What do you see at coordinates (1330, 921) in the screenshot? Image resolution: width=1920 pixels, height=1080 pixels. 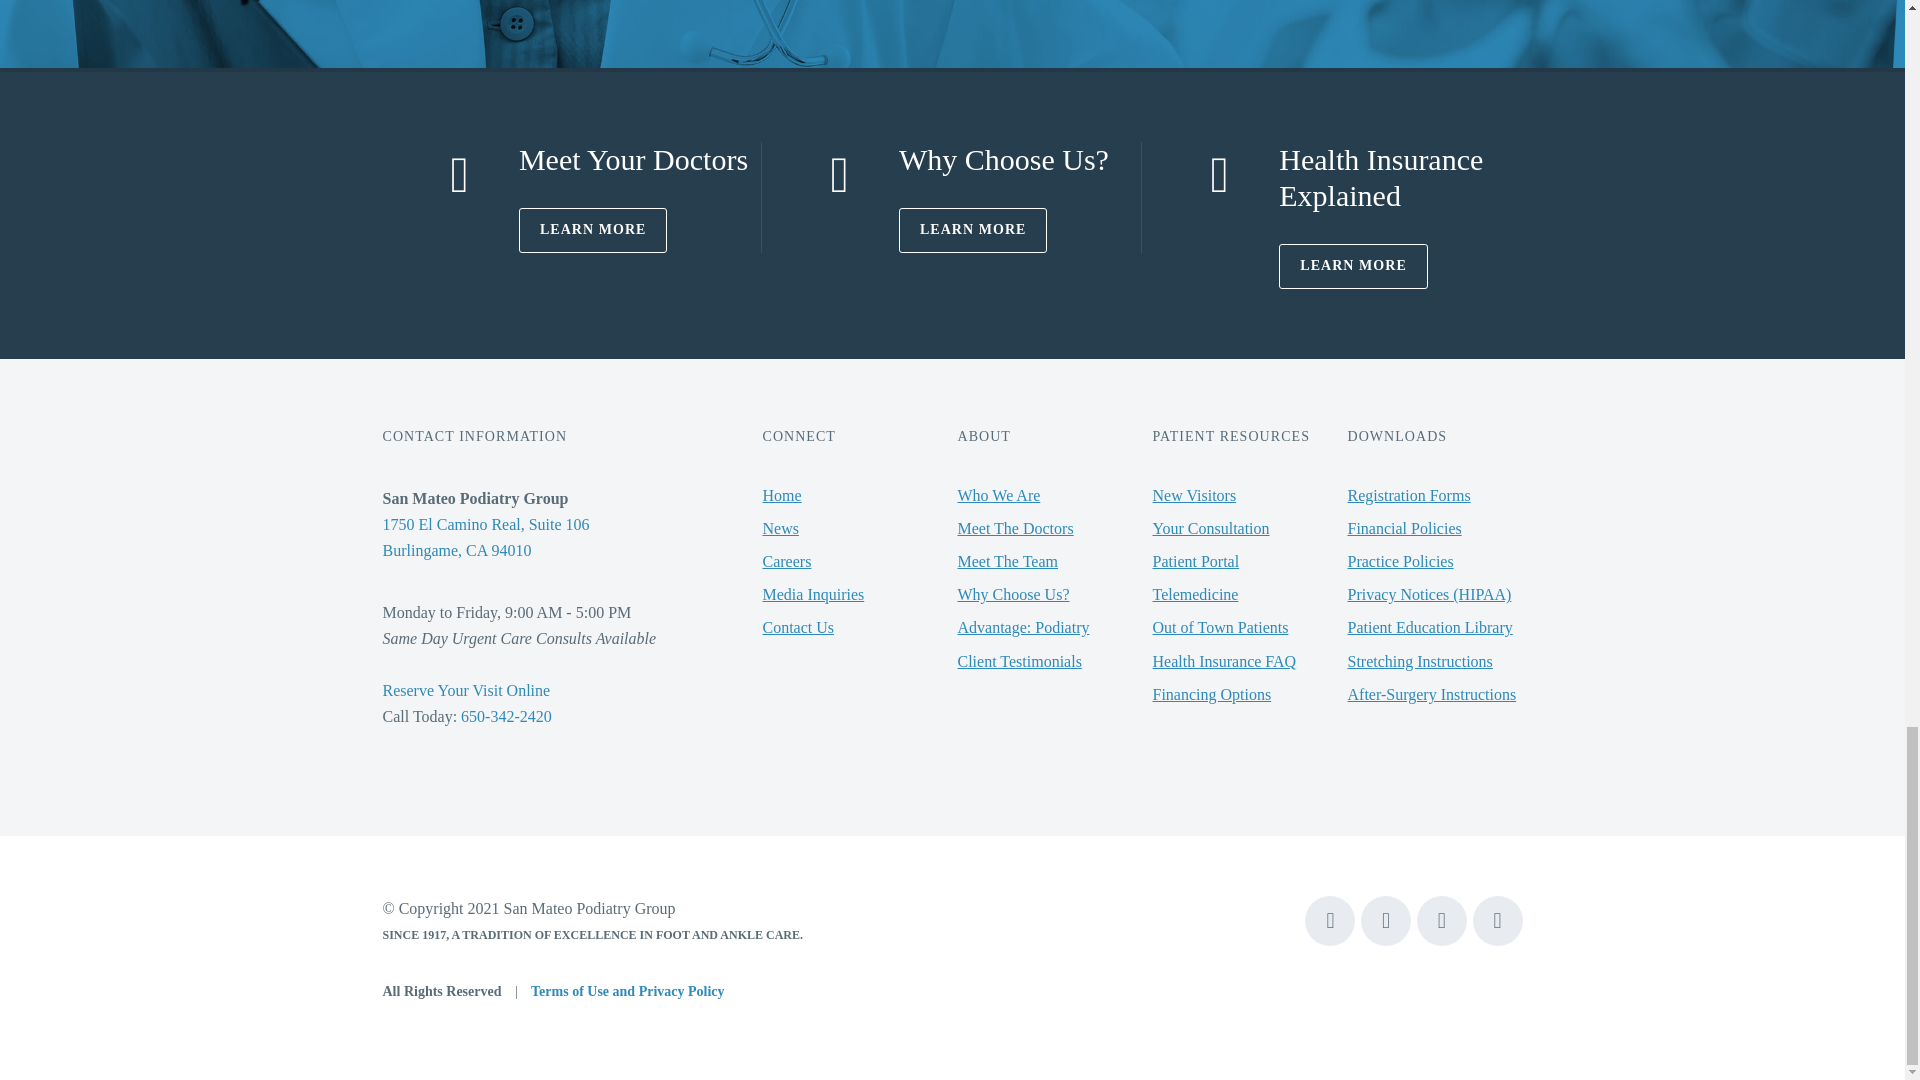 I see `Facebook` at bounding box center [1330, 921].